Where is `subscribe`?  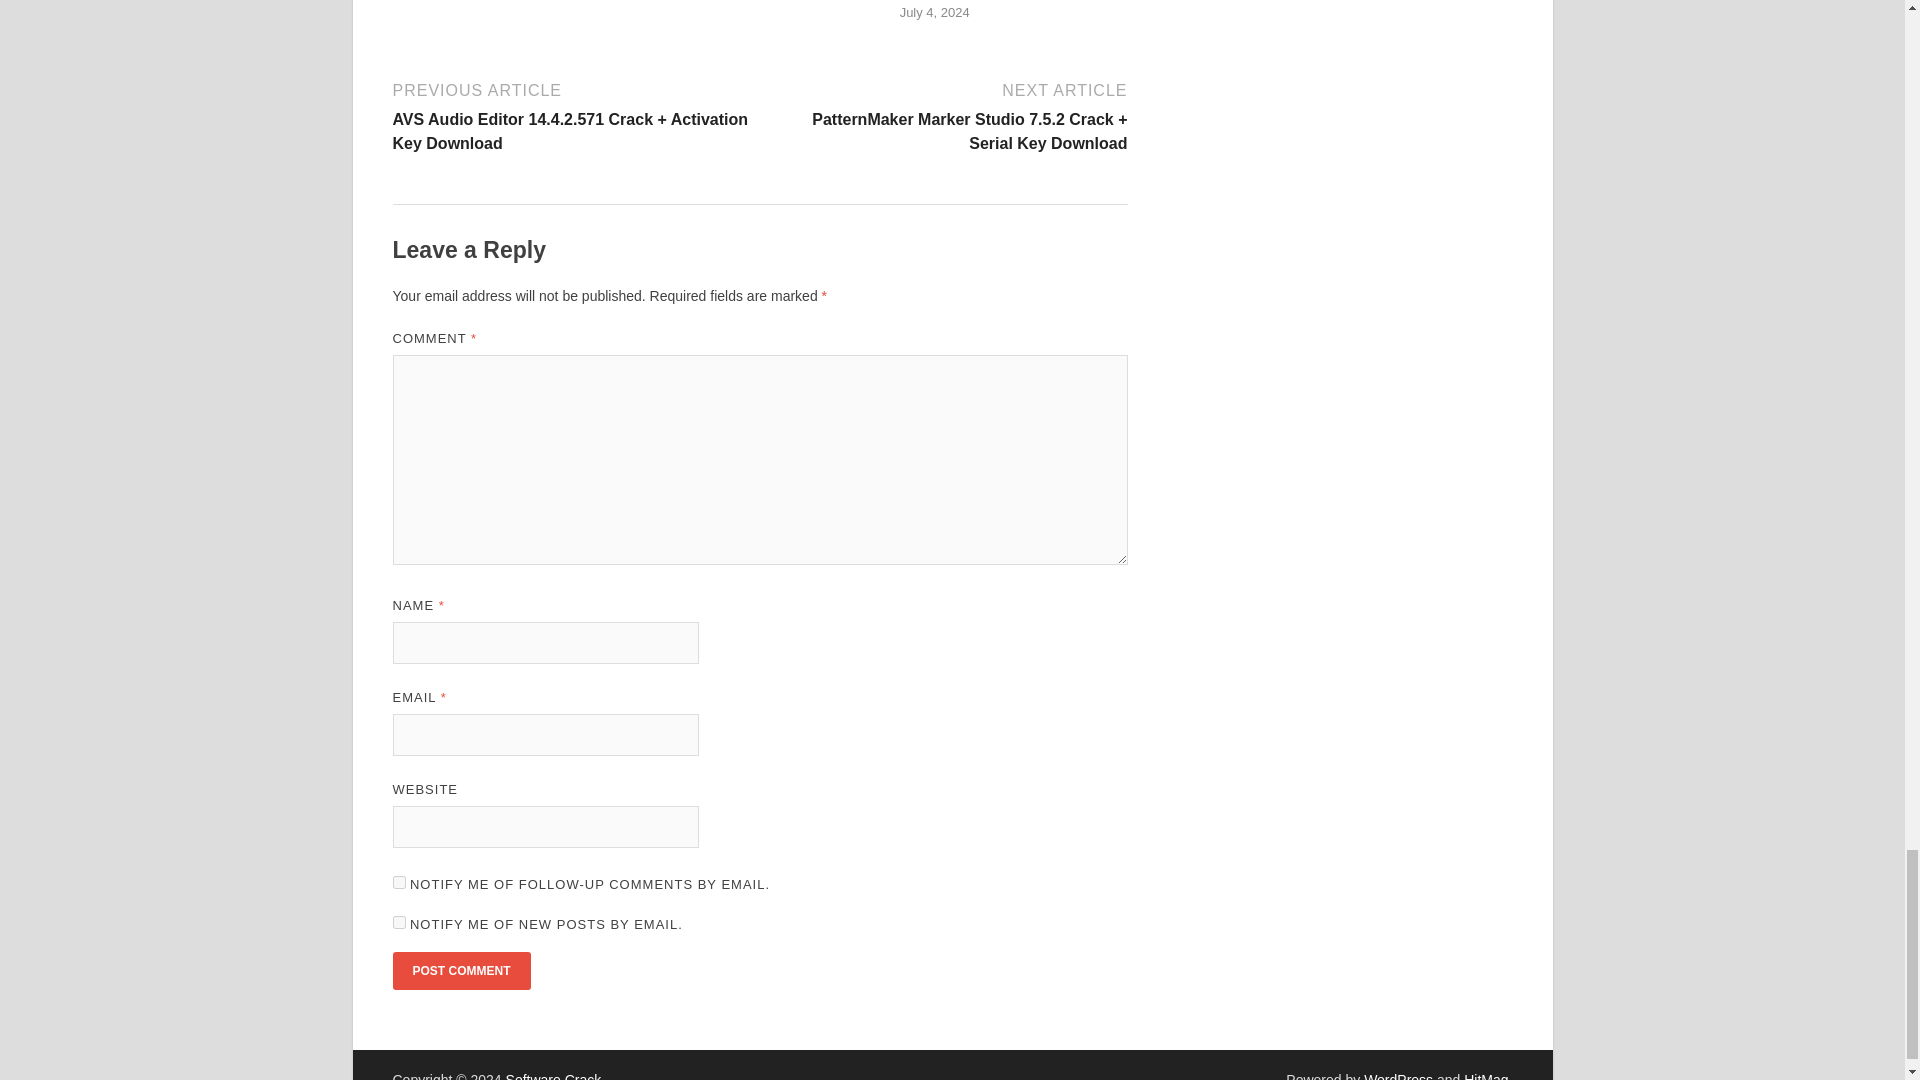
subscribe is located at coordinates (398, 882).